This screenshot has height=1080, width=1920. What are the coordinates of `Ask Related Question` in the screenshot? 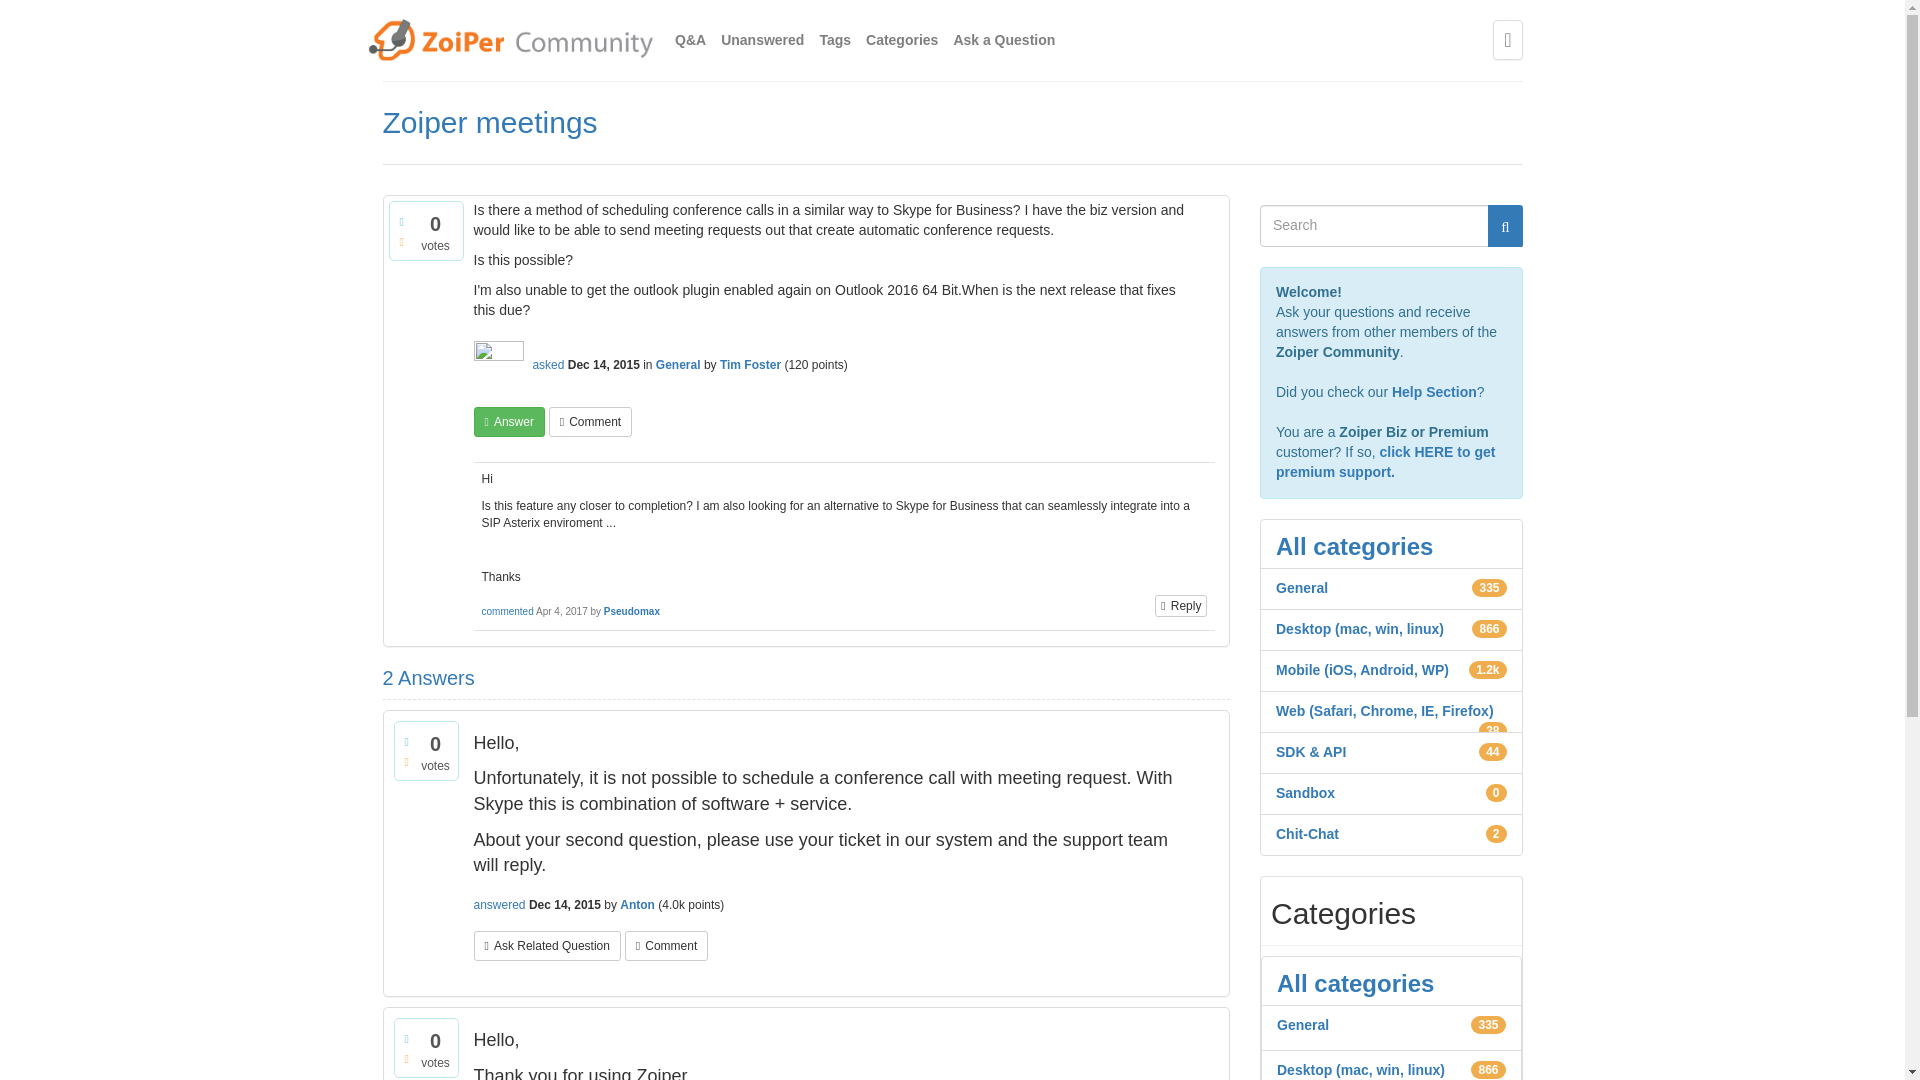 It's located at (547, 946).